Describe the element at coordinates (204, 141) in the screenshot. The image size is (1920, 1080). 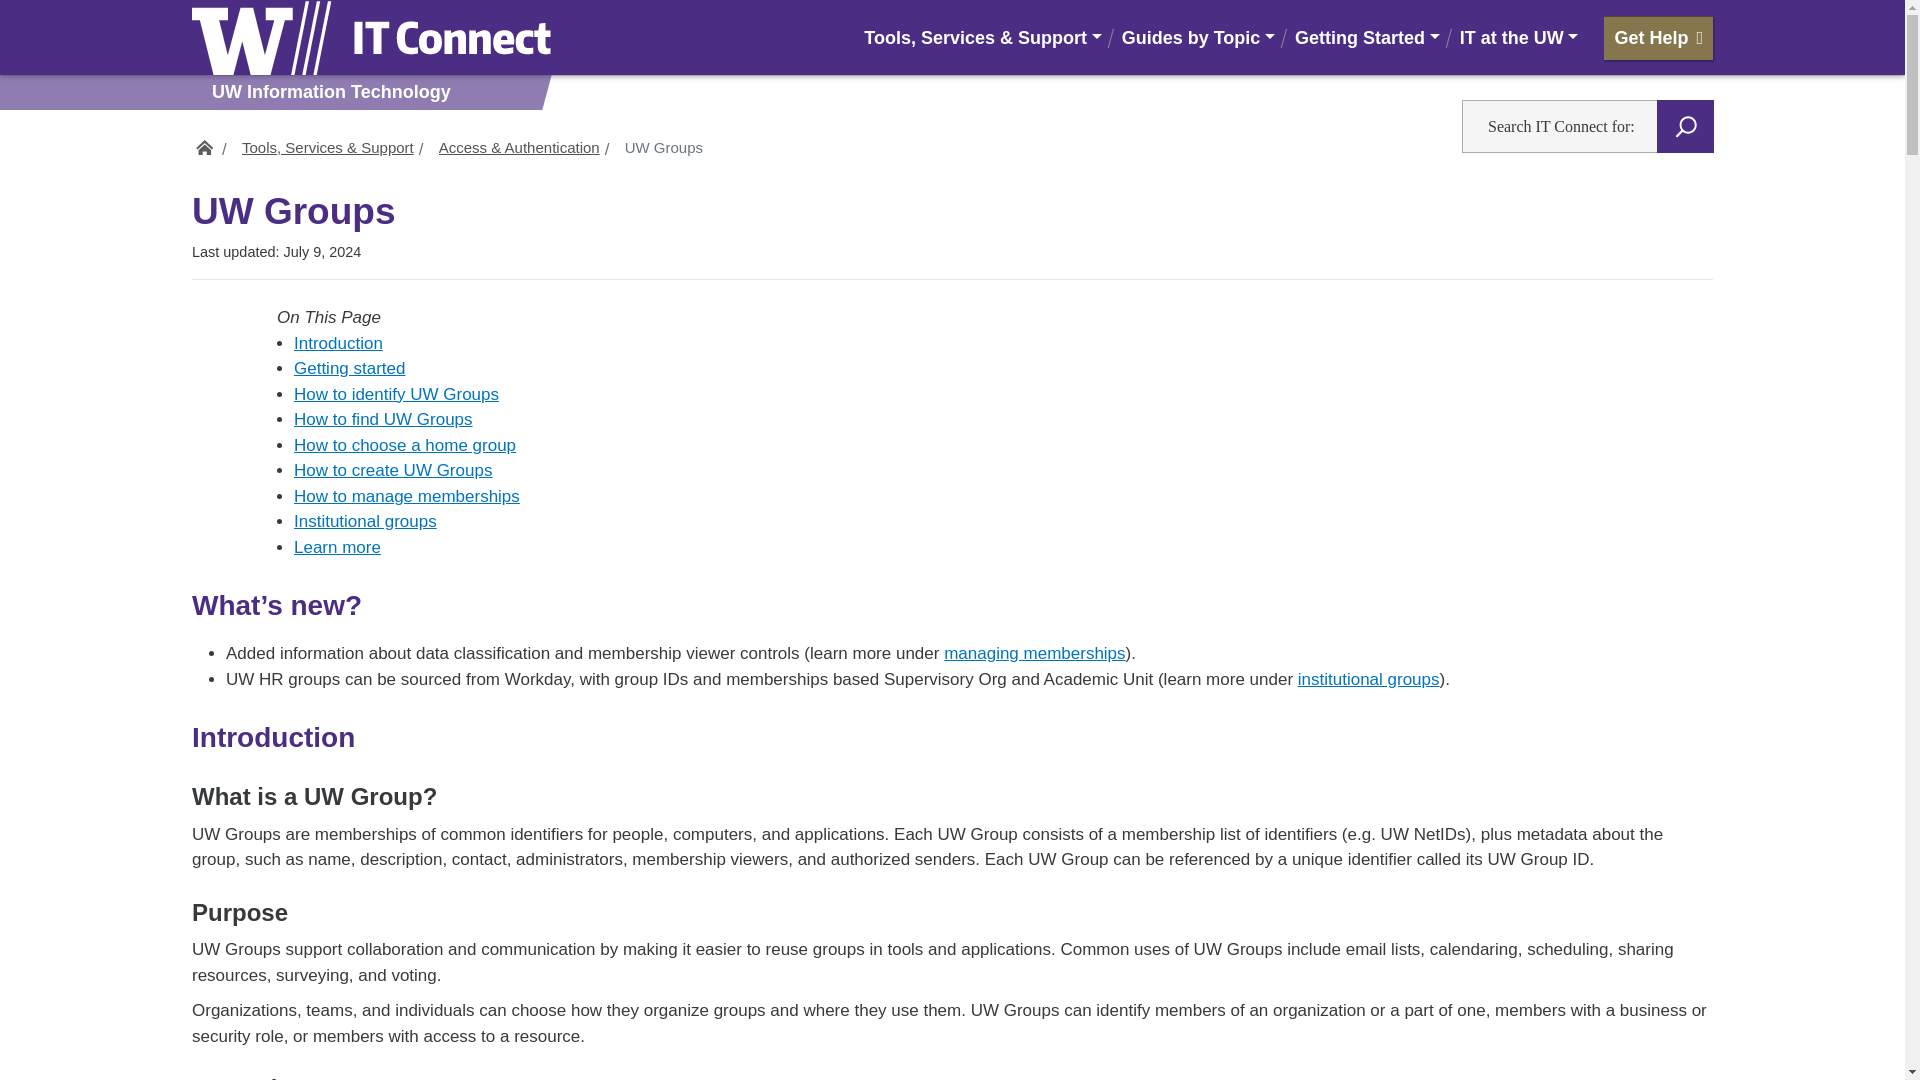
I see `IT Connect` at that location.